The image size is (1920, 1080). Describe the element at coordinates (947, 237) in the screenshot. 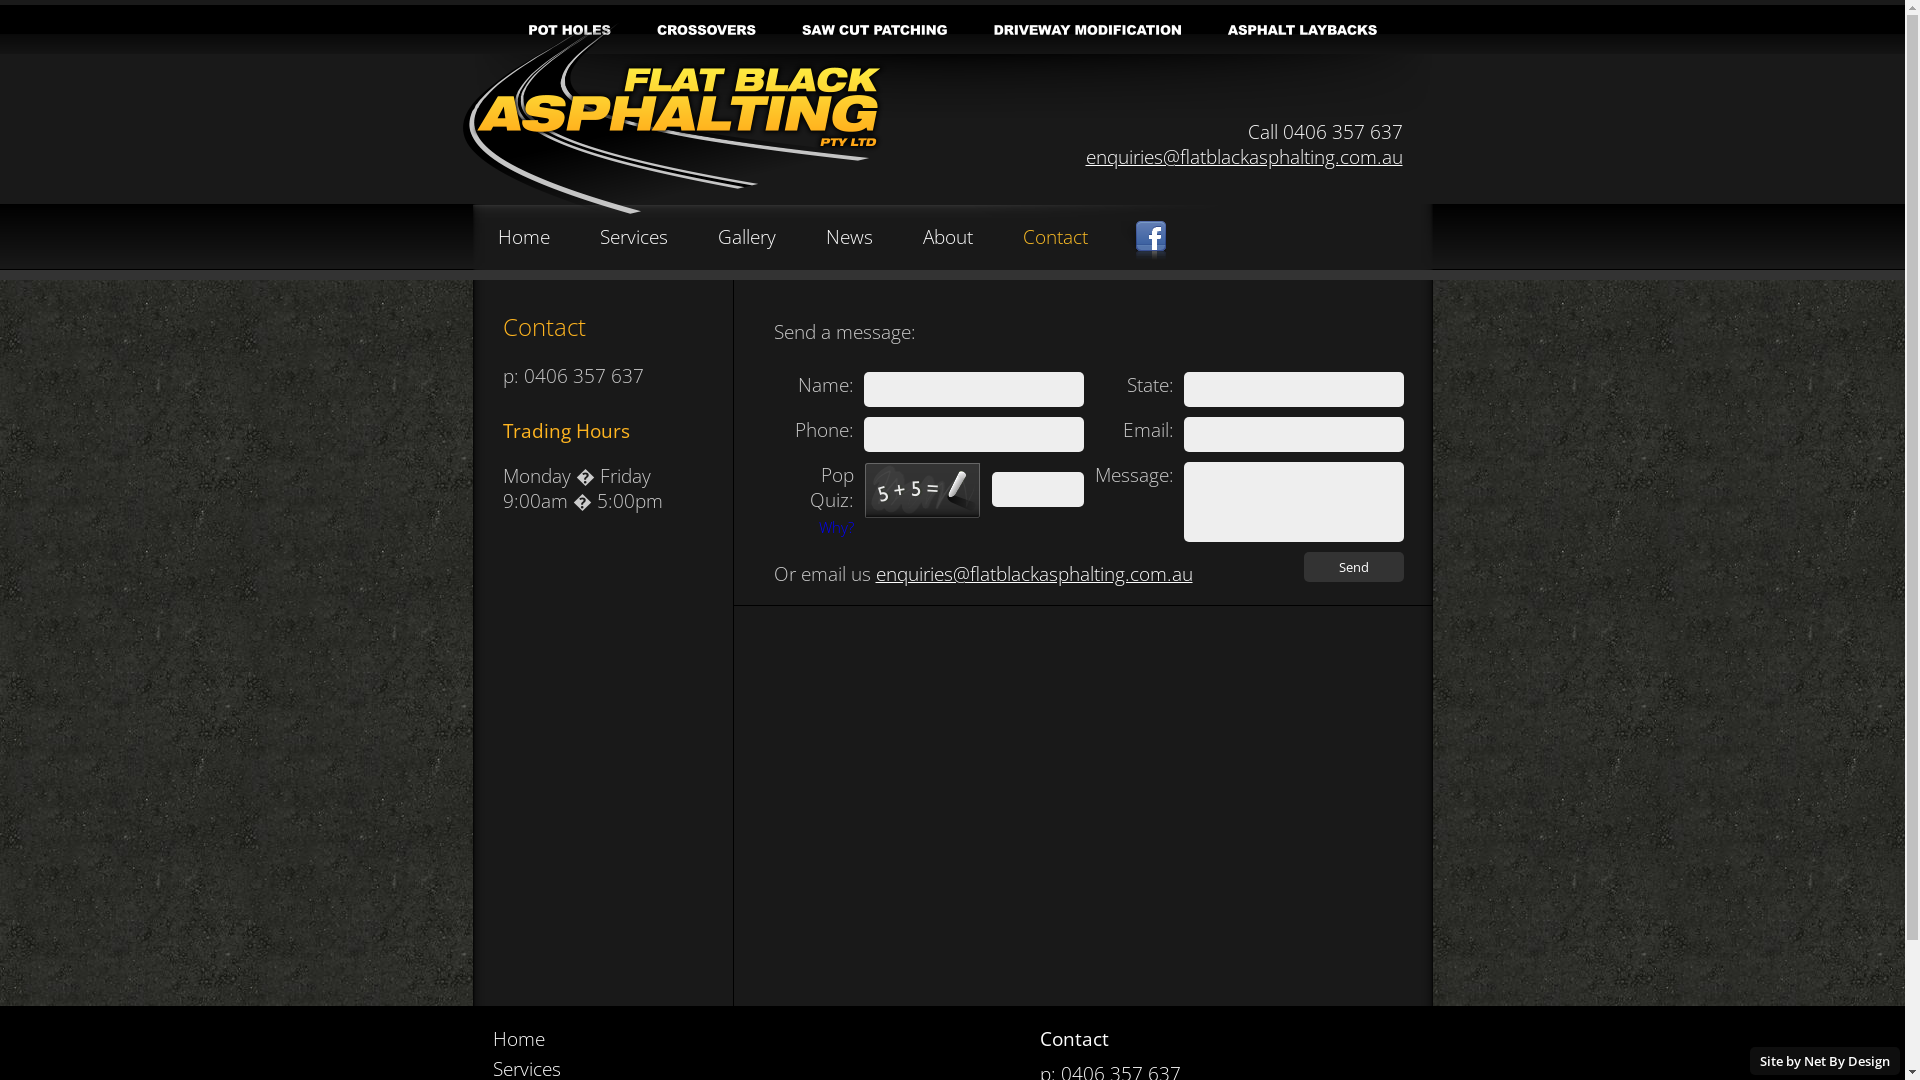

I see `About` at that location.